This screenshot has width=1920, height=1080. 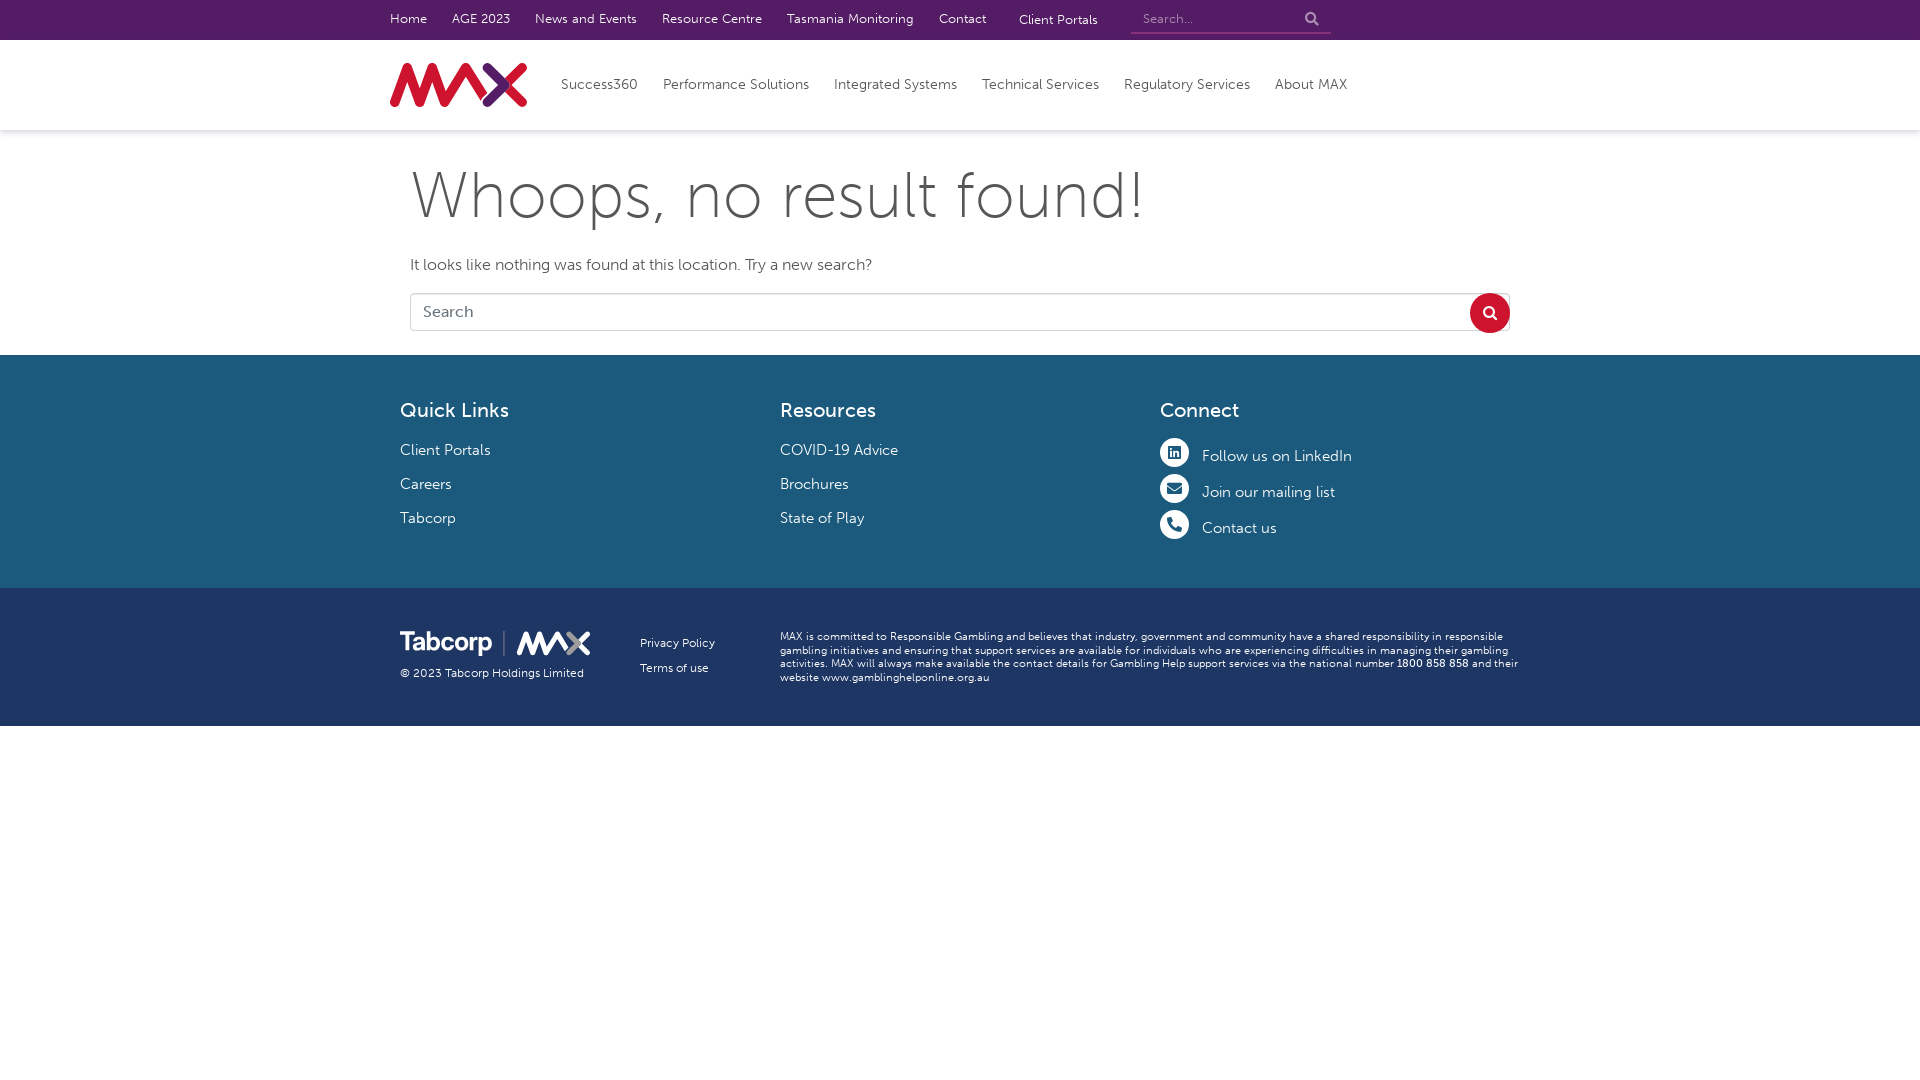 I want to click on www.gamblinghelponline.org.au, so click(x=906, y=677).